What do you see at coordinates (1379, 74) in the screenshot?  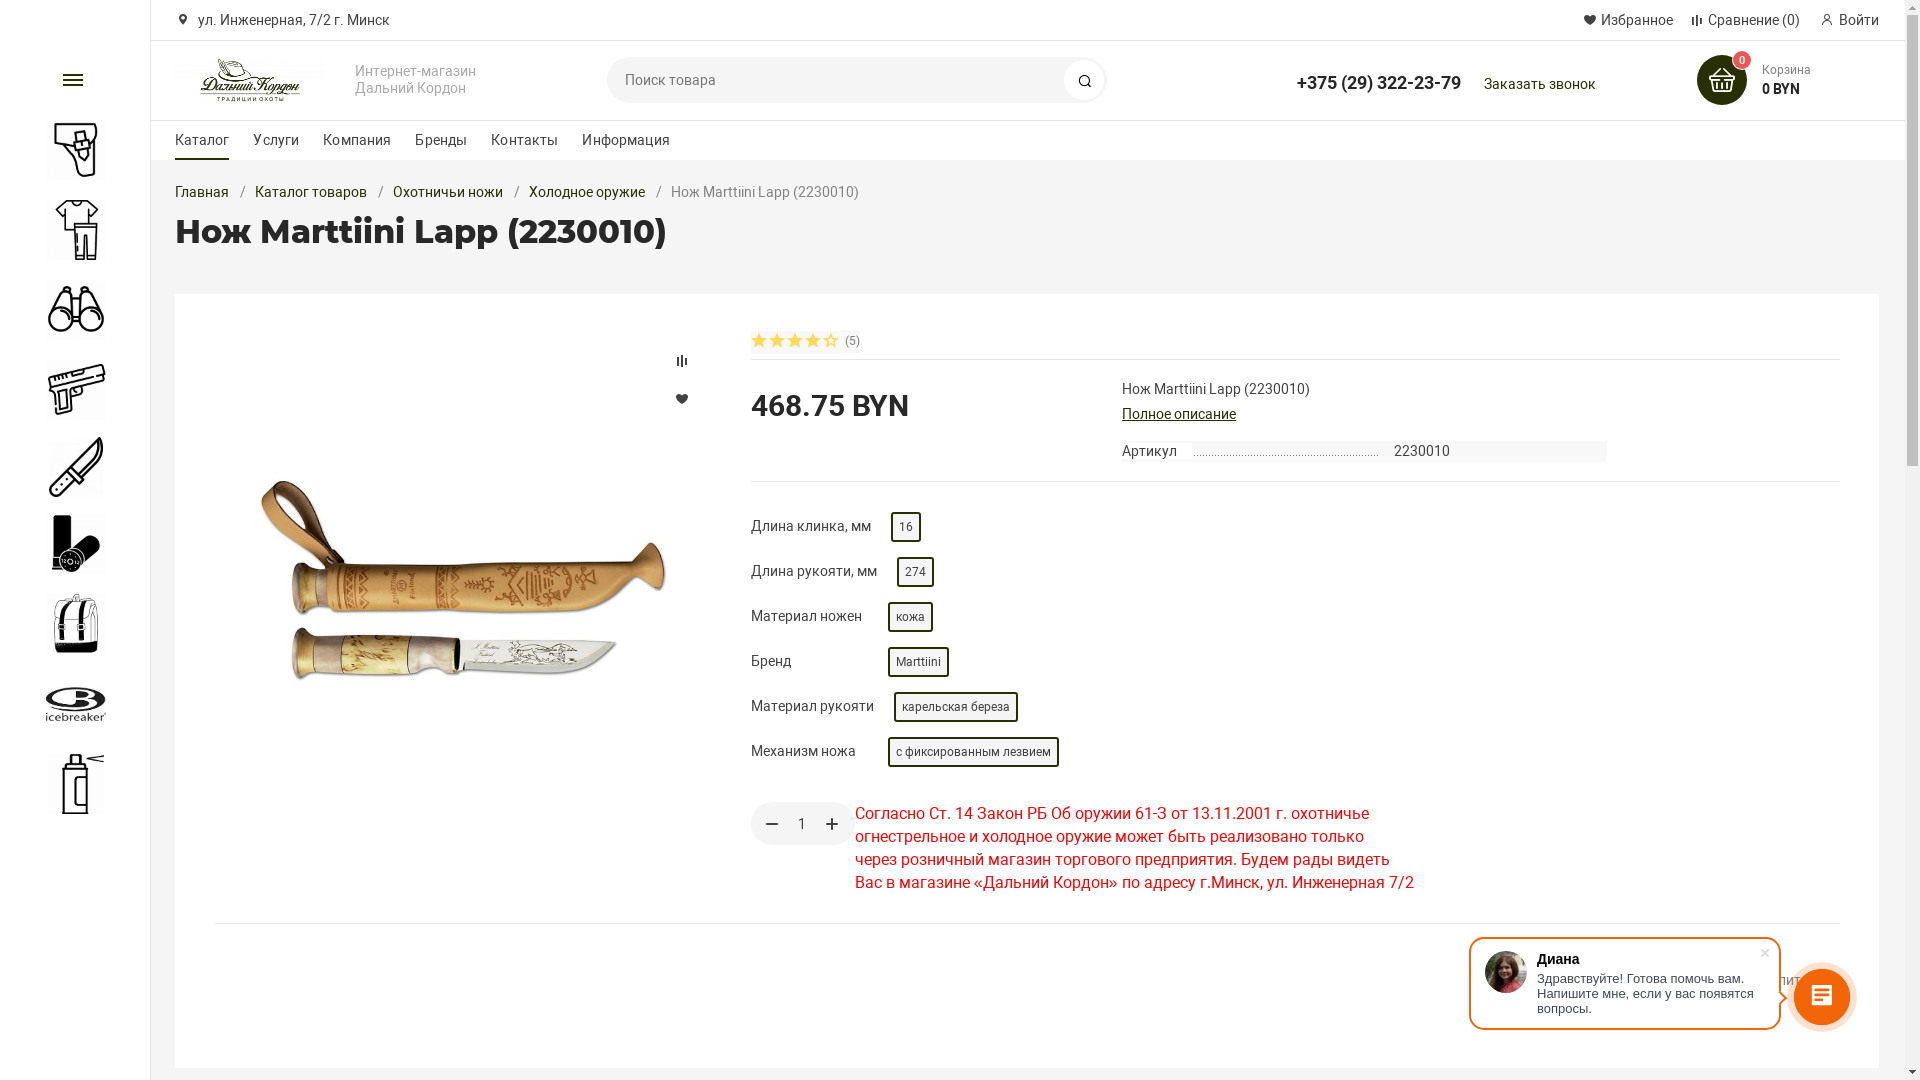 I see `+375 (29) 322-23-79` at bounding box center [1379, 74].